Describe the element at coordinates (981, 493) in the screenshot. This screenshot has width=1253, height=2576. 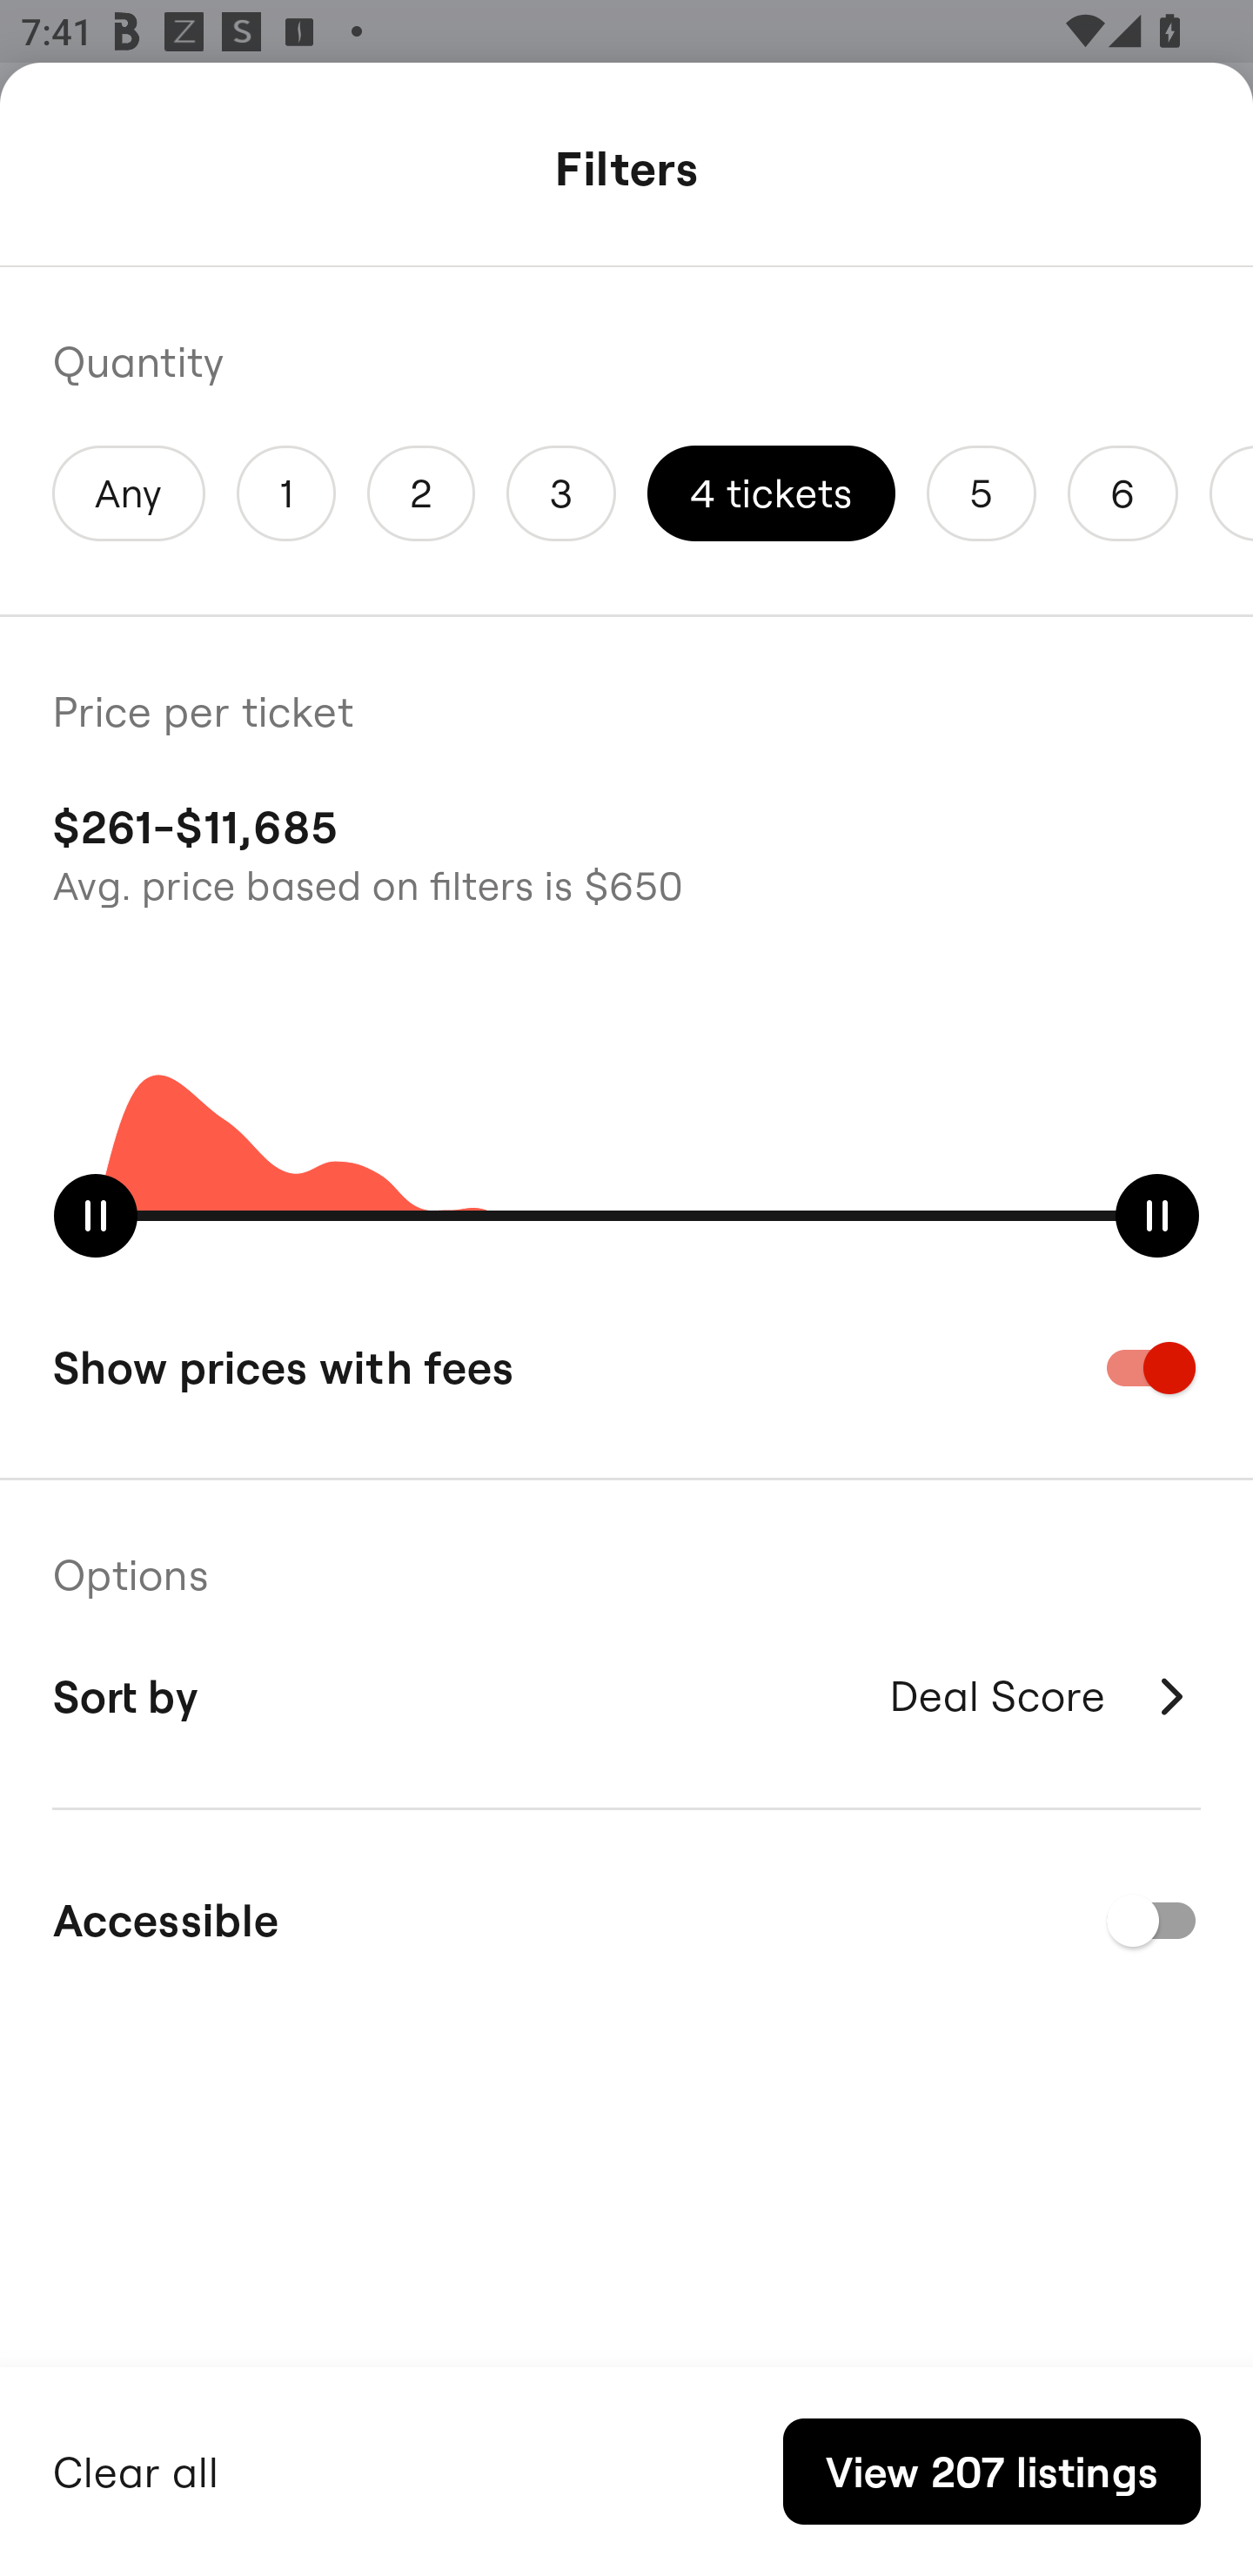
I see `5` at that location.